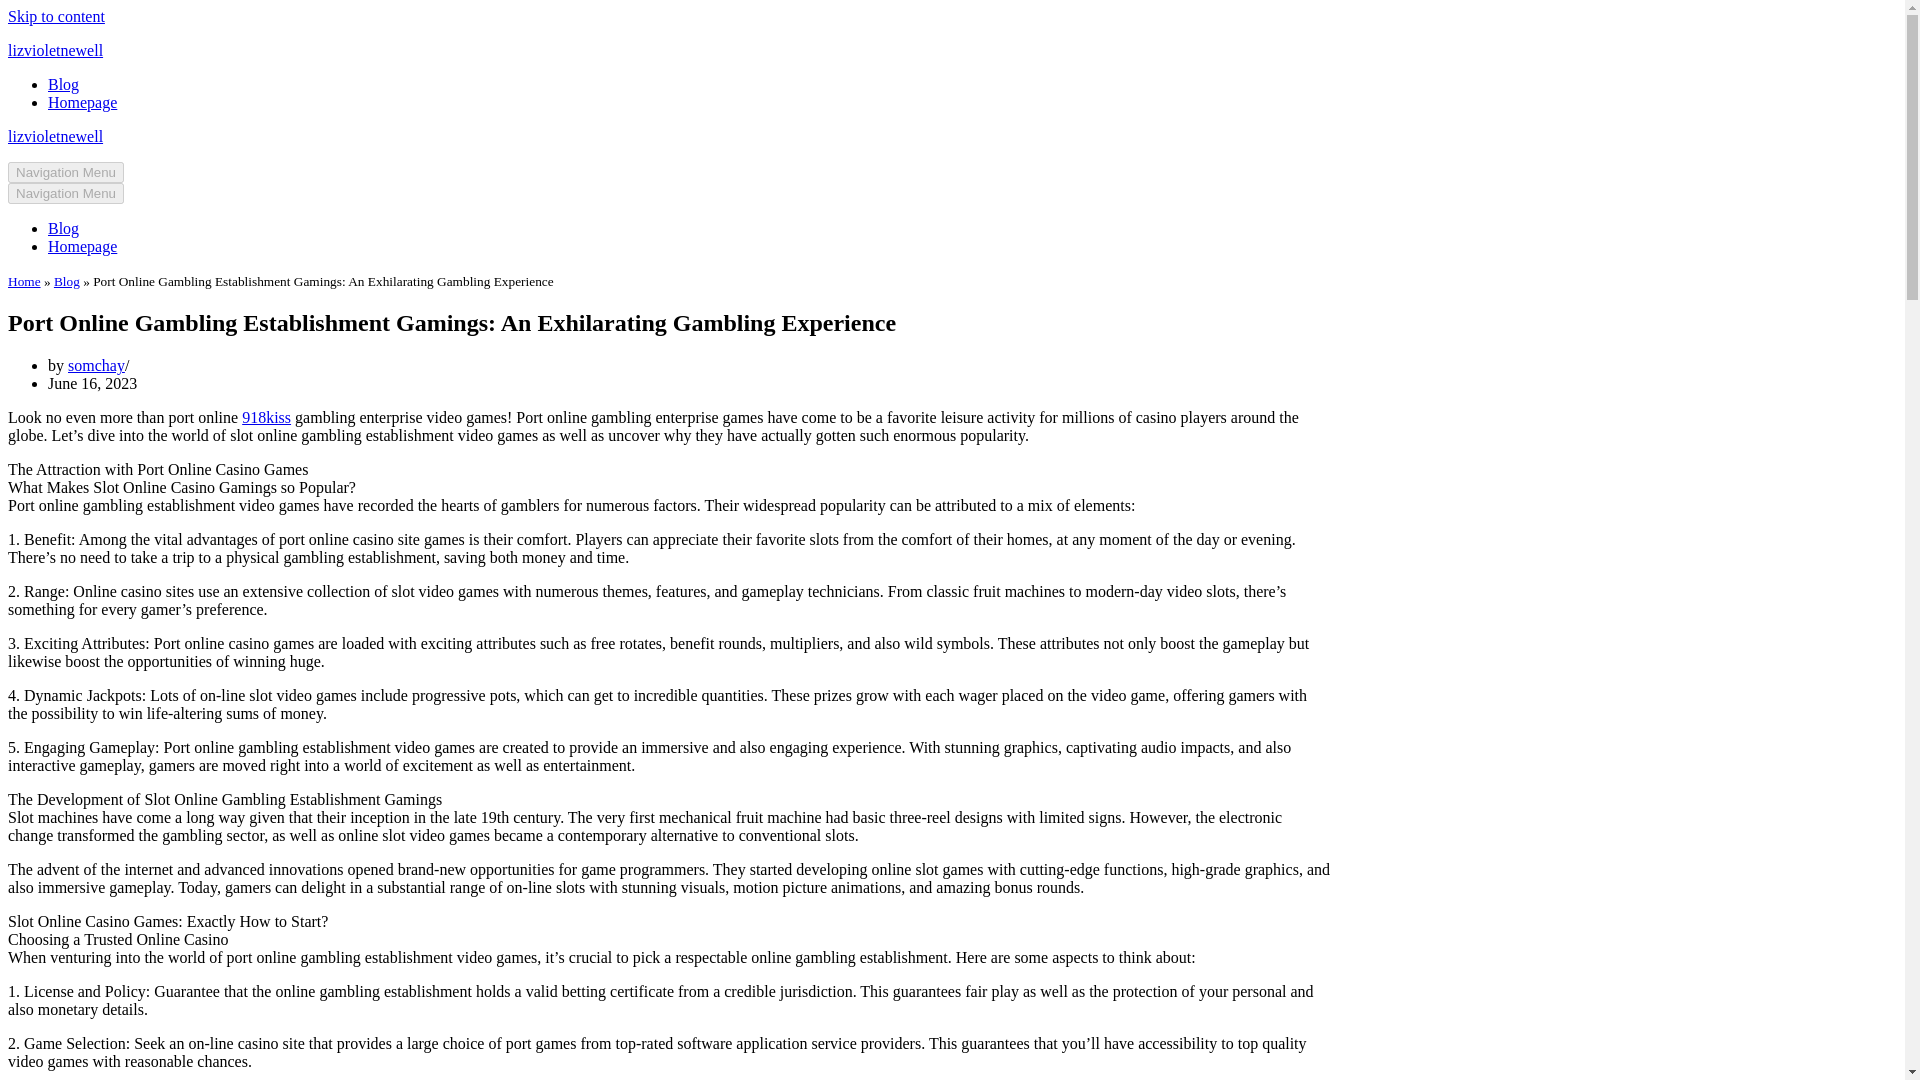 The width and height of the screenshot is (1920, 1080). What do you see at coordinates (63, 228) in the screenshot?
I see `Blog` at bounding box center [63, 228].